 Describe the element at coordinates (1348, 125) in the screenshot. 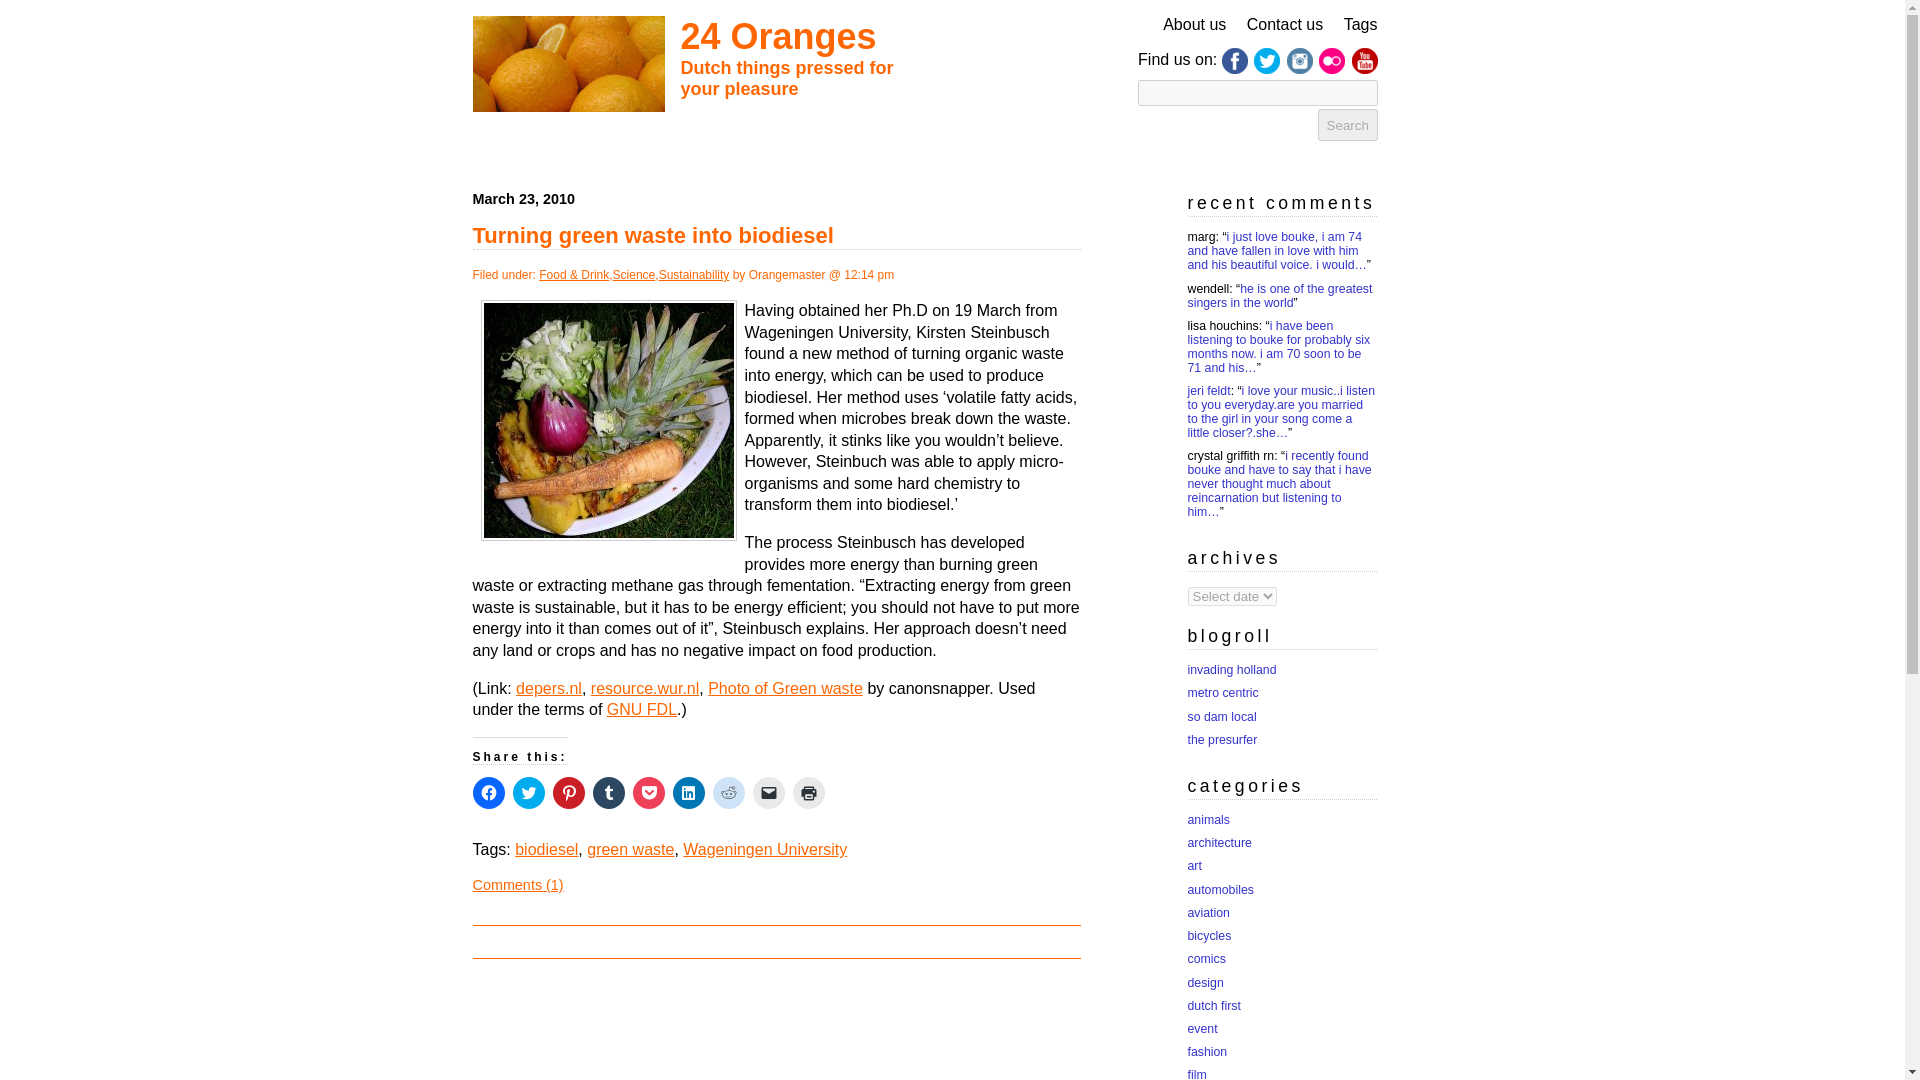

I see `Search` at that location.